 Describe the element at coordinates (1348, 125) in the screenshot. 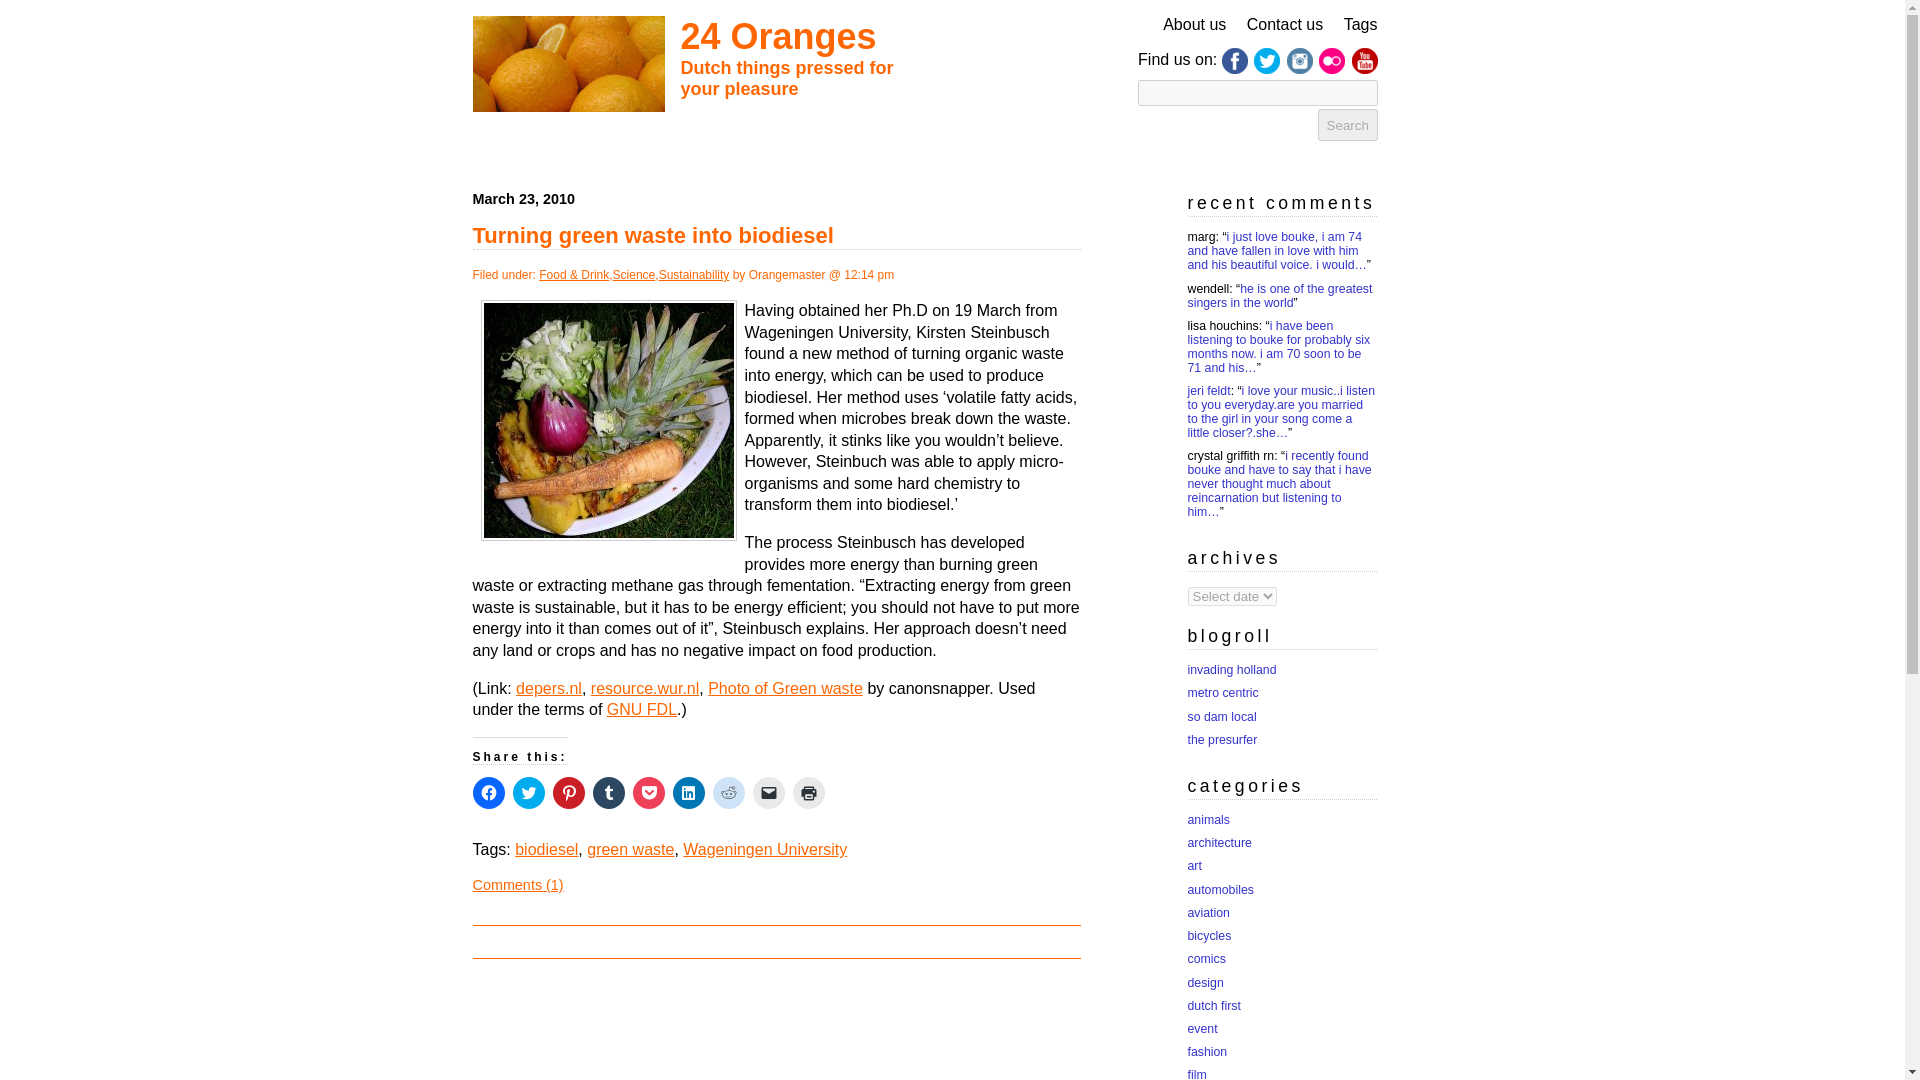

I see `Search` at that location.